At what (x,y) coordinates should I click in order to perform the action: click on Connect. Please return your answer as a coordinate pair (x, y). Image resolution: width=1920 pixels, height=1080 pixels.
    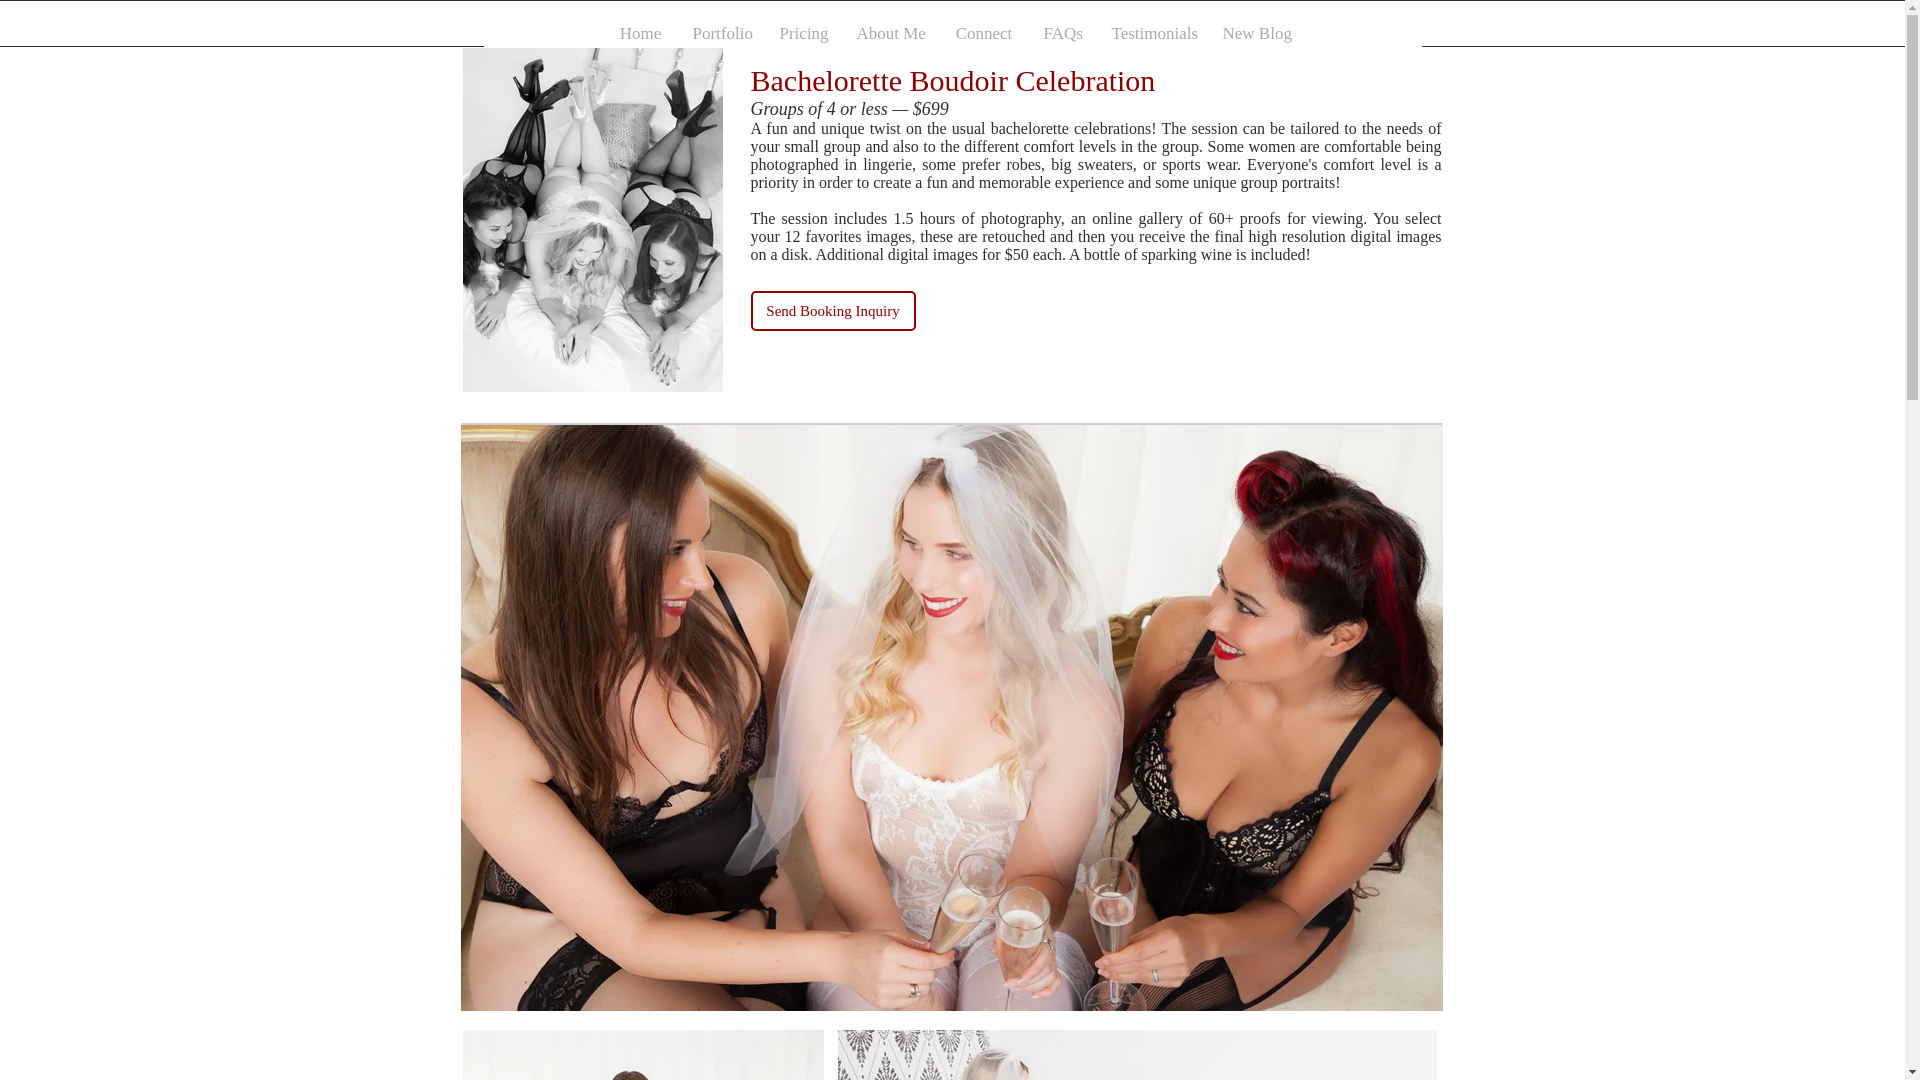
    Looking at the image, I should click on (984, 34).